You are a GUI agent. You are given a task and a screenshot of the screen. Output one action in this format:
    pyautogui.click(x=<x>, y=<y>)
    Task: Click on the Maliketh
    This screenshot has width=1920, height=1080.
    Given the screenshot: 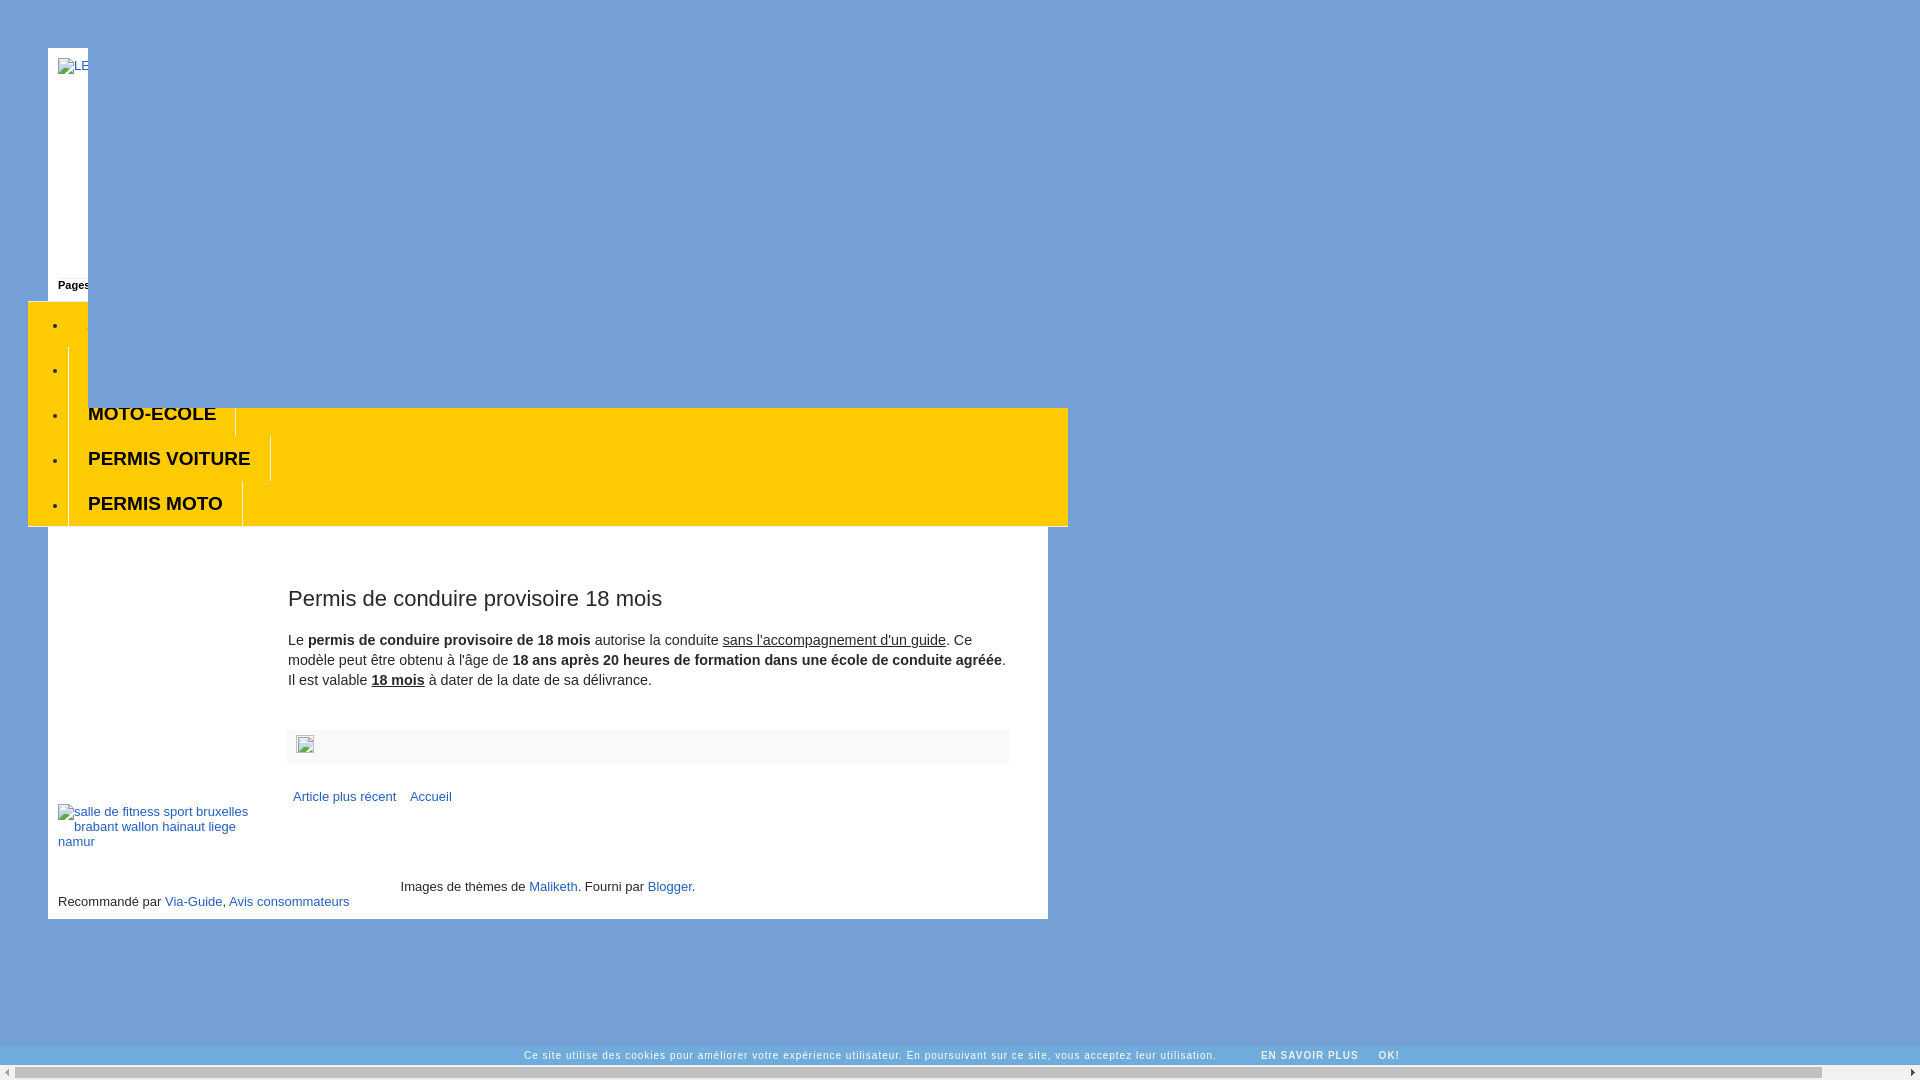 What is the action you would take?
    pyautogui.click(x=553, y=886)
    